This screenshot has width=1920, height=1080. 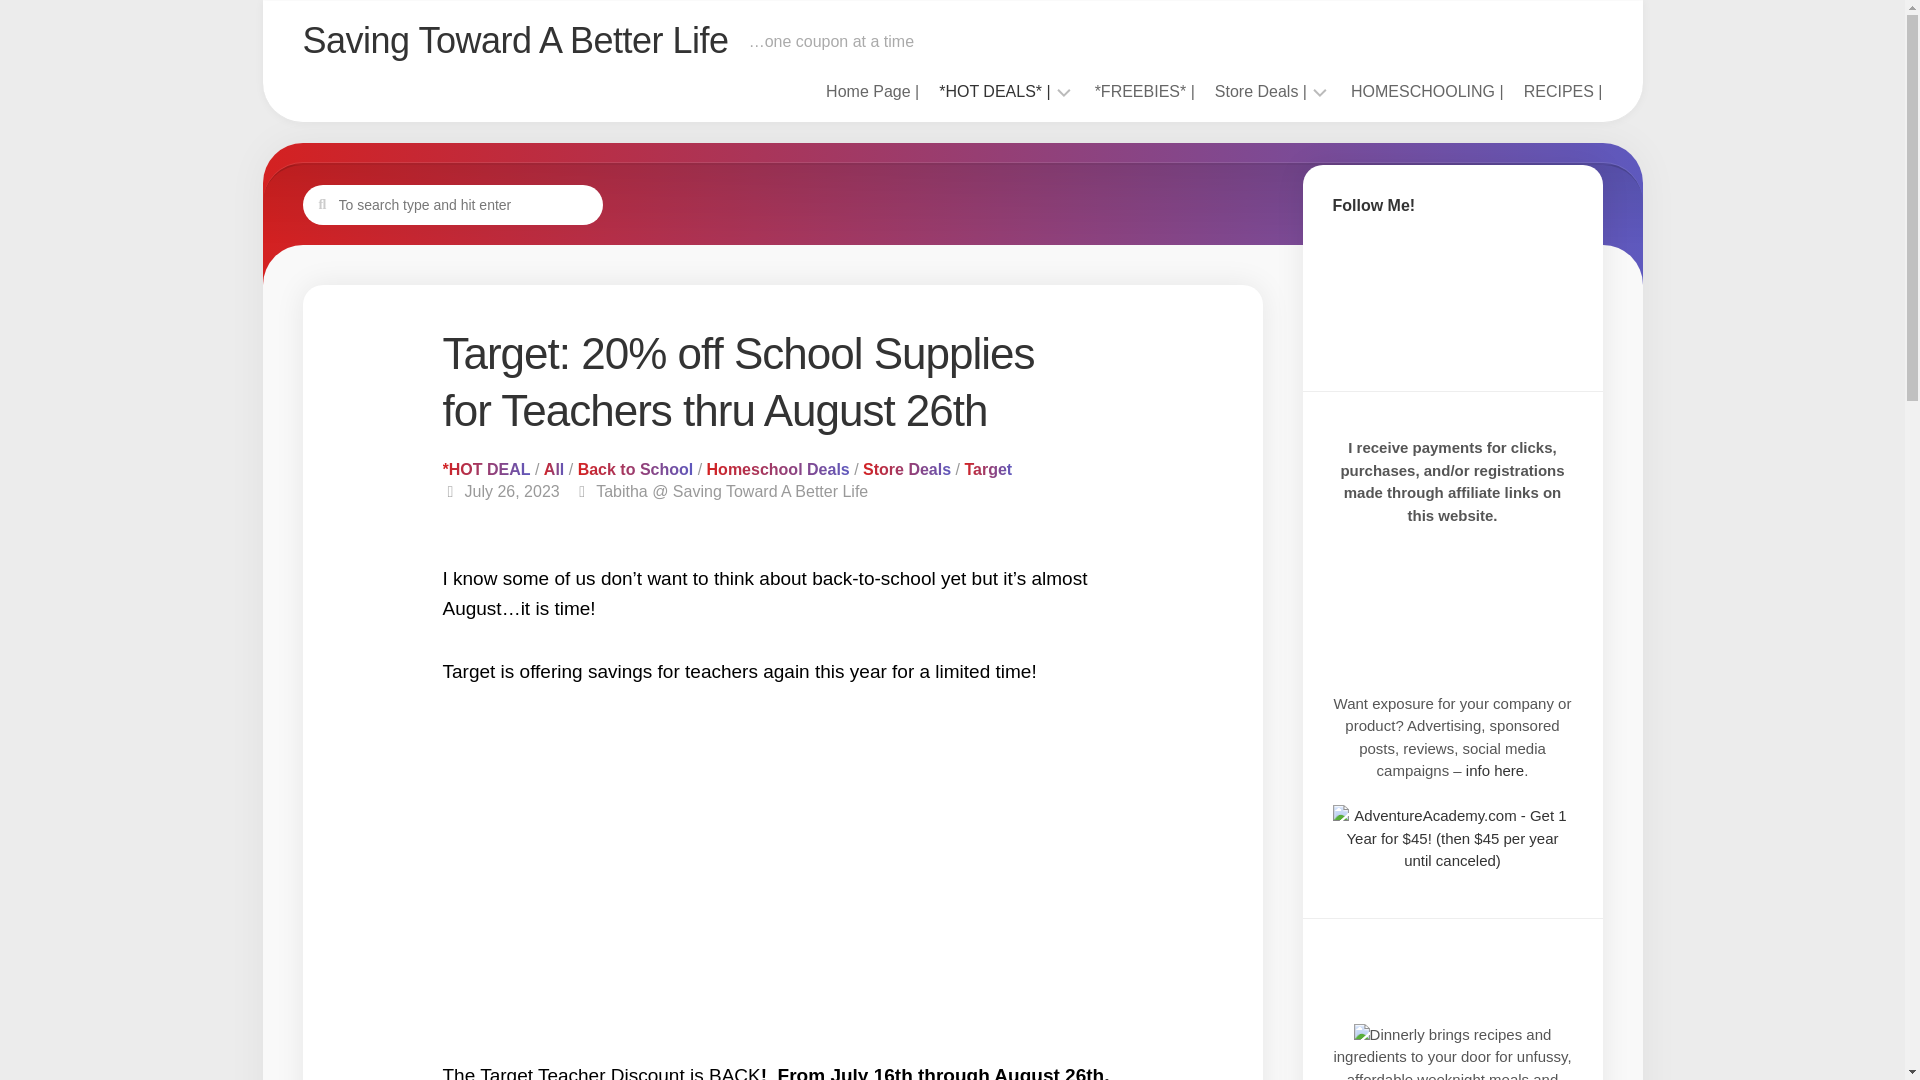 I want to click on Back to School, so click(x=635, y=470).